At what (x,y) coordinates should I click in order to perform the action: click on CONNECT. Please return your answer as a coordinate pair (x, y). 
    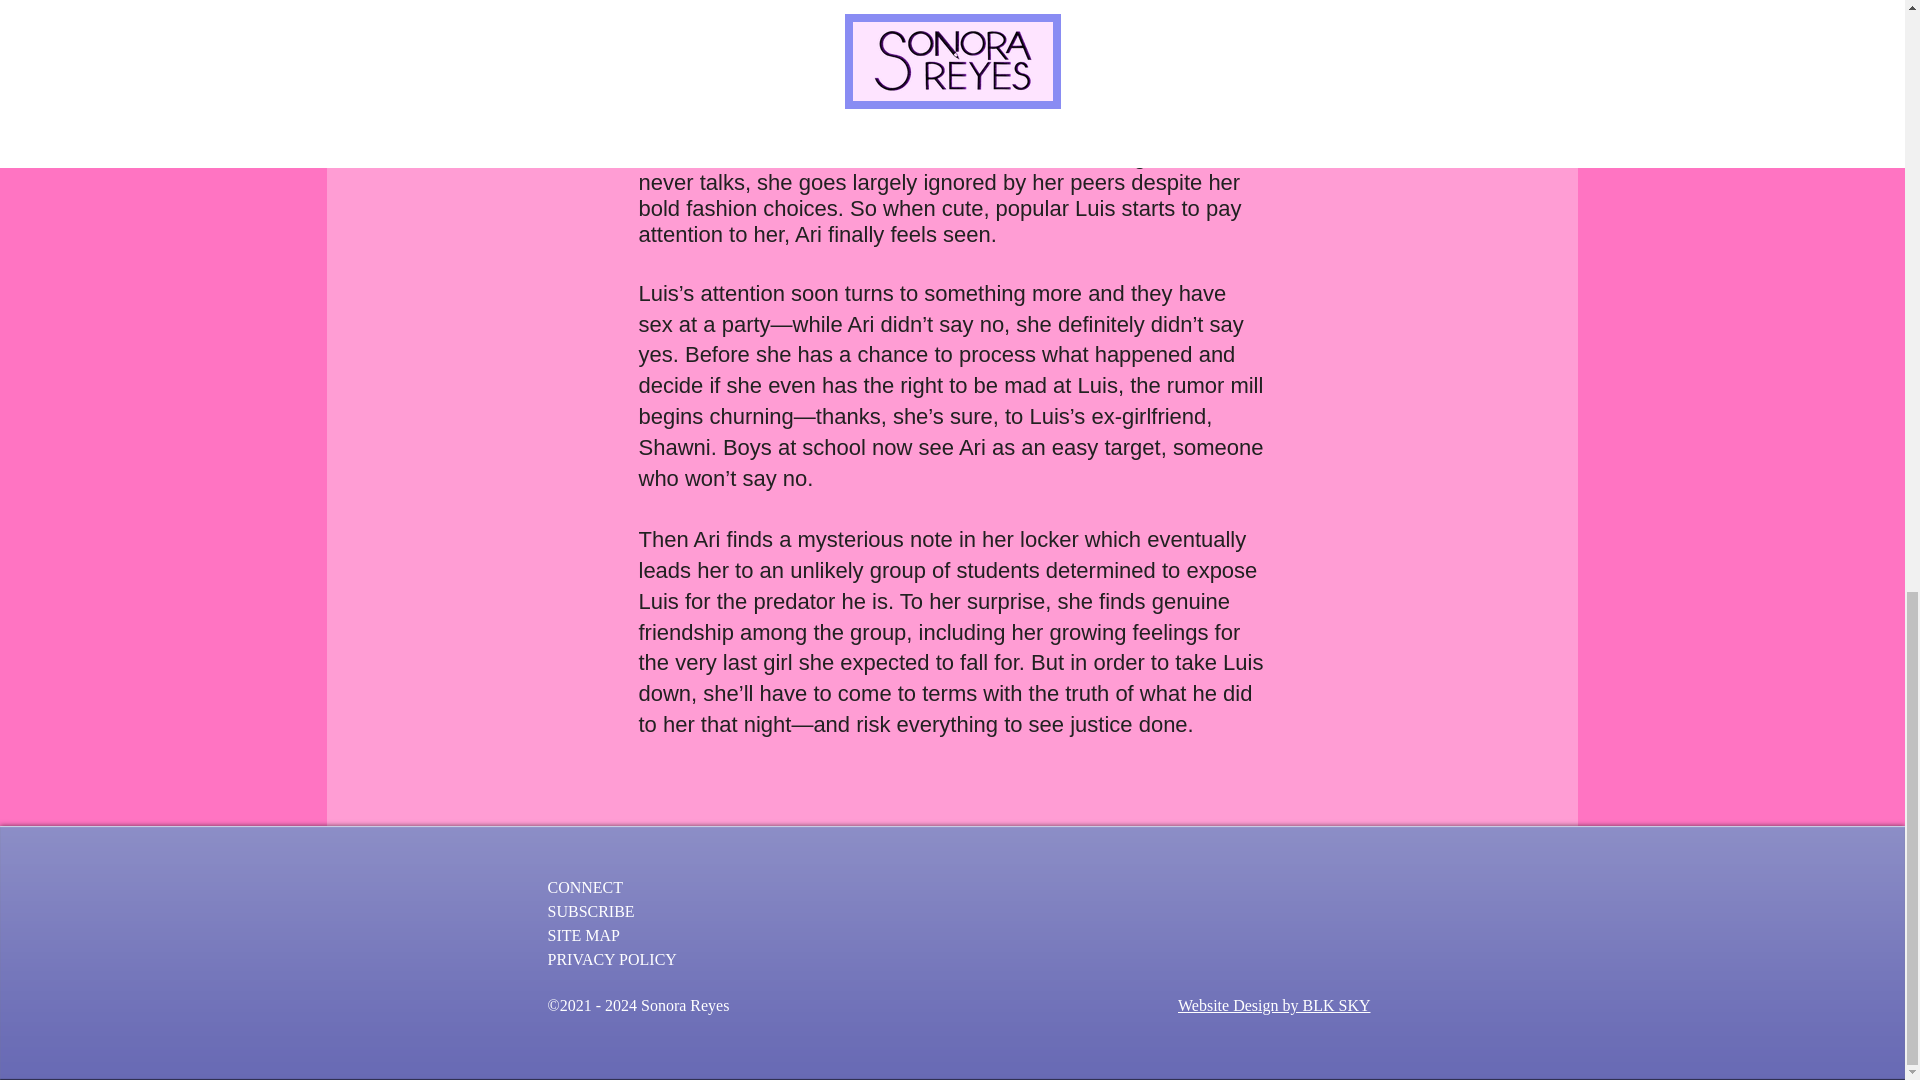
    Looking at the image, I should click on (586, 888).